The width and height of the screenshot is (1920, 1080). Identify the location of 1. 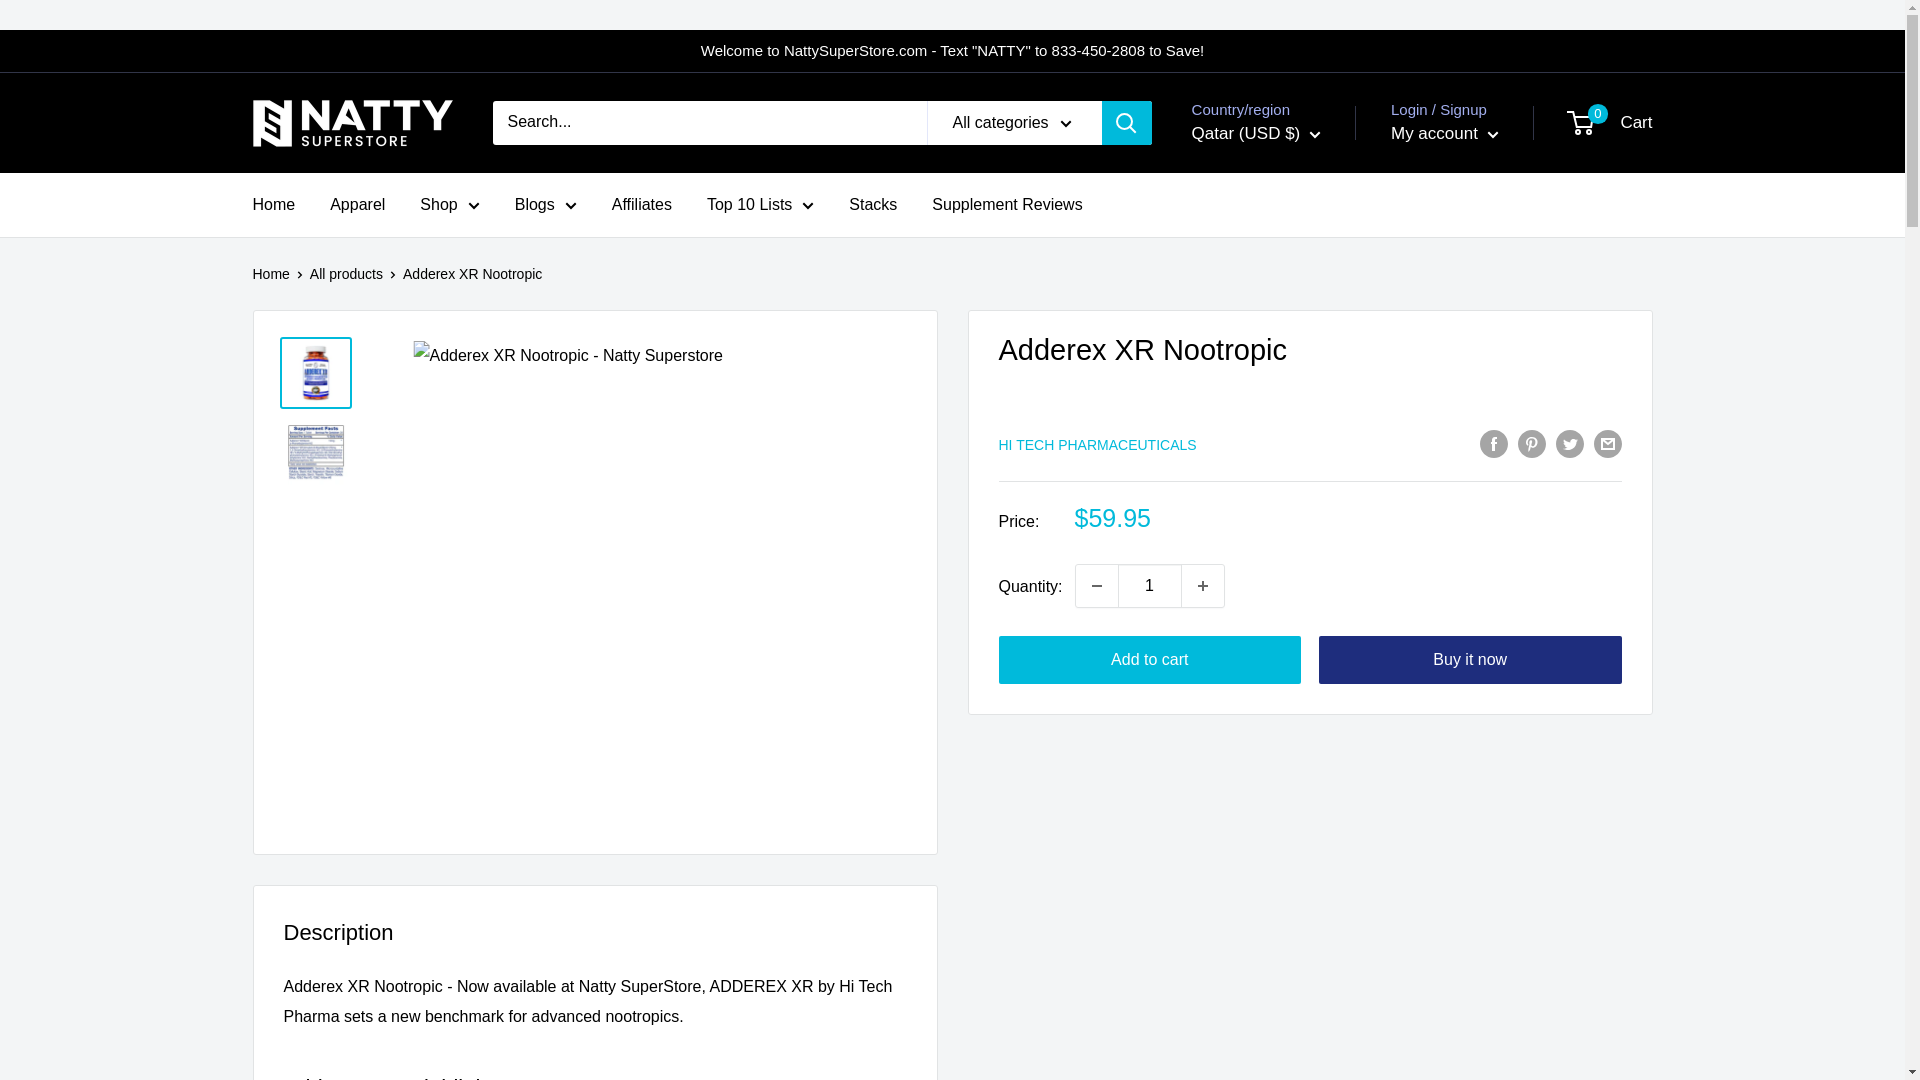
(1150, 585).